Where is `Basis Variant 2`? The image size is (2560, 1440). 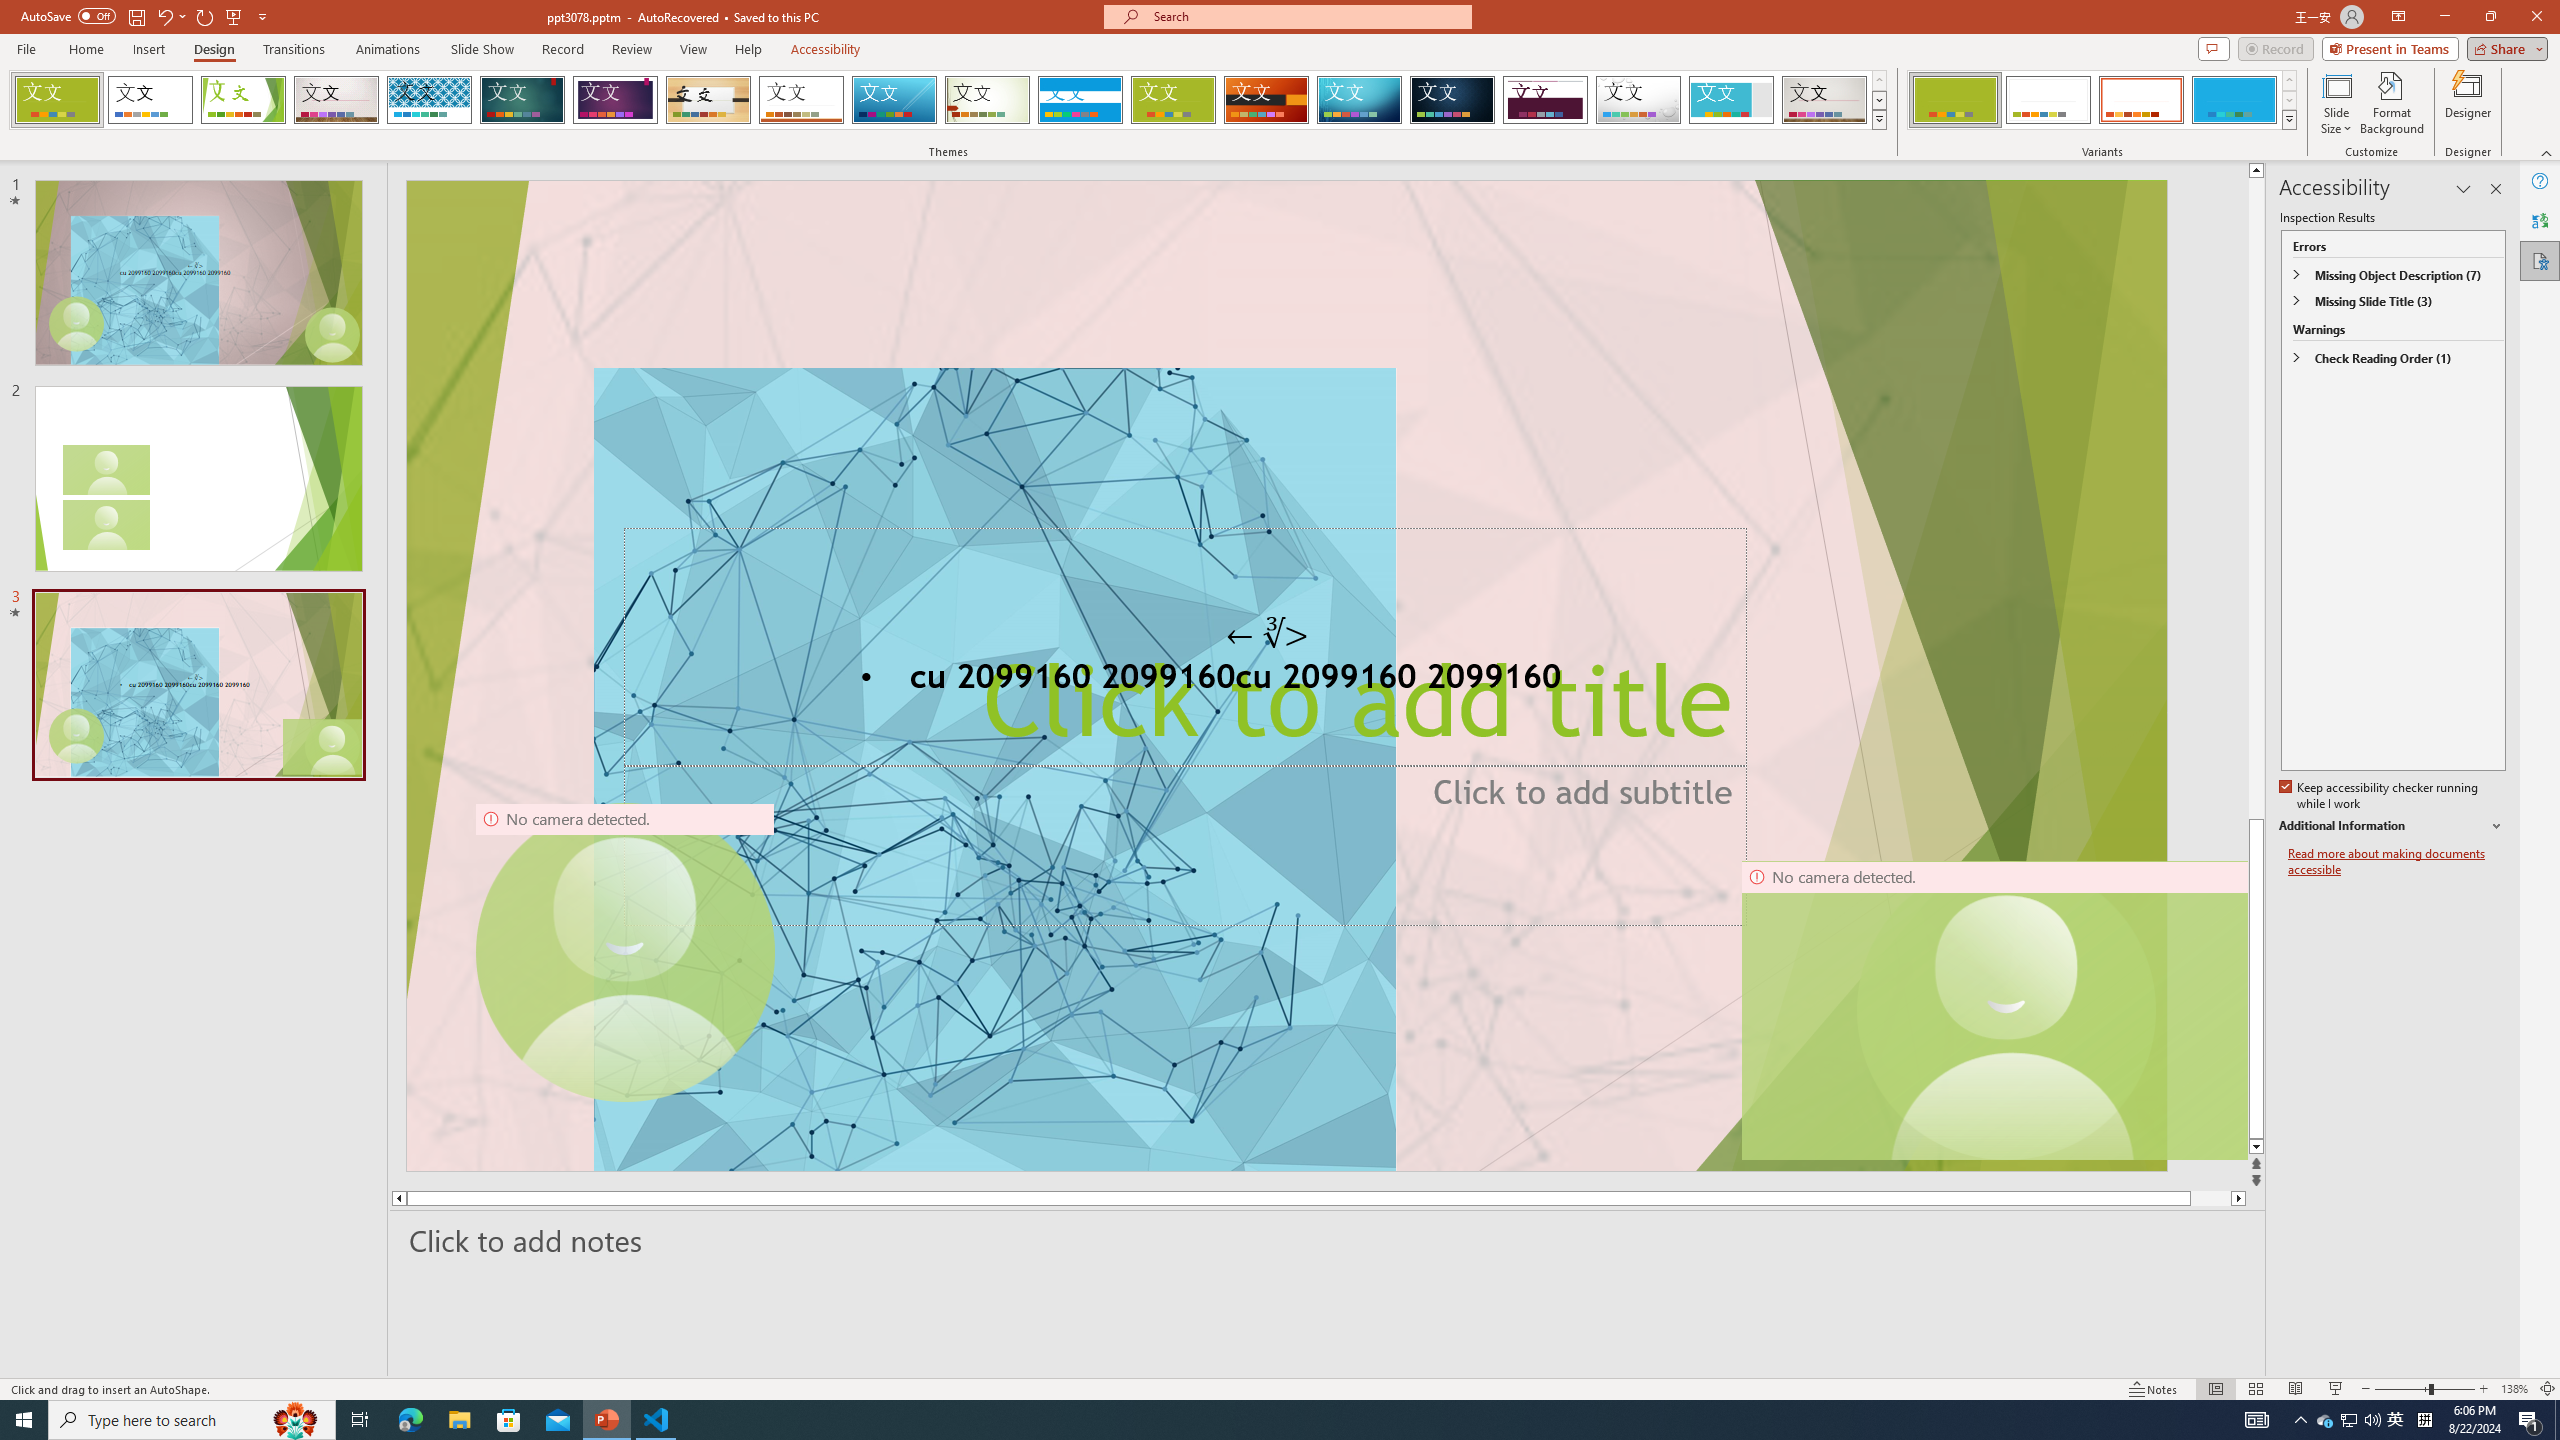
Basis Variant 2 is located at coordinates (2048, 100).